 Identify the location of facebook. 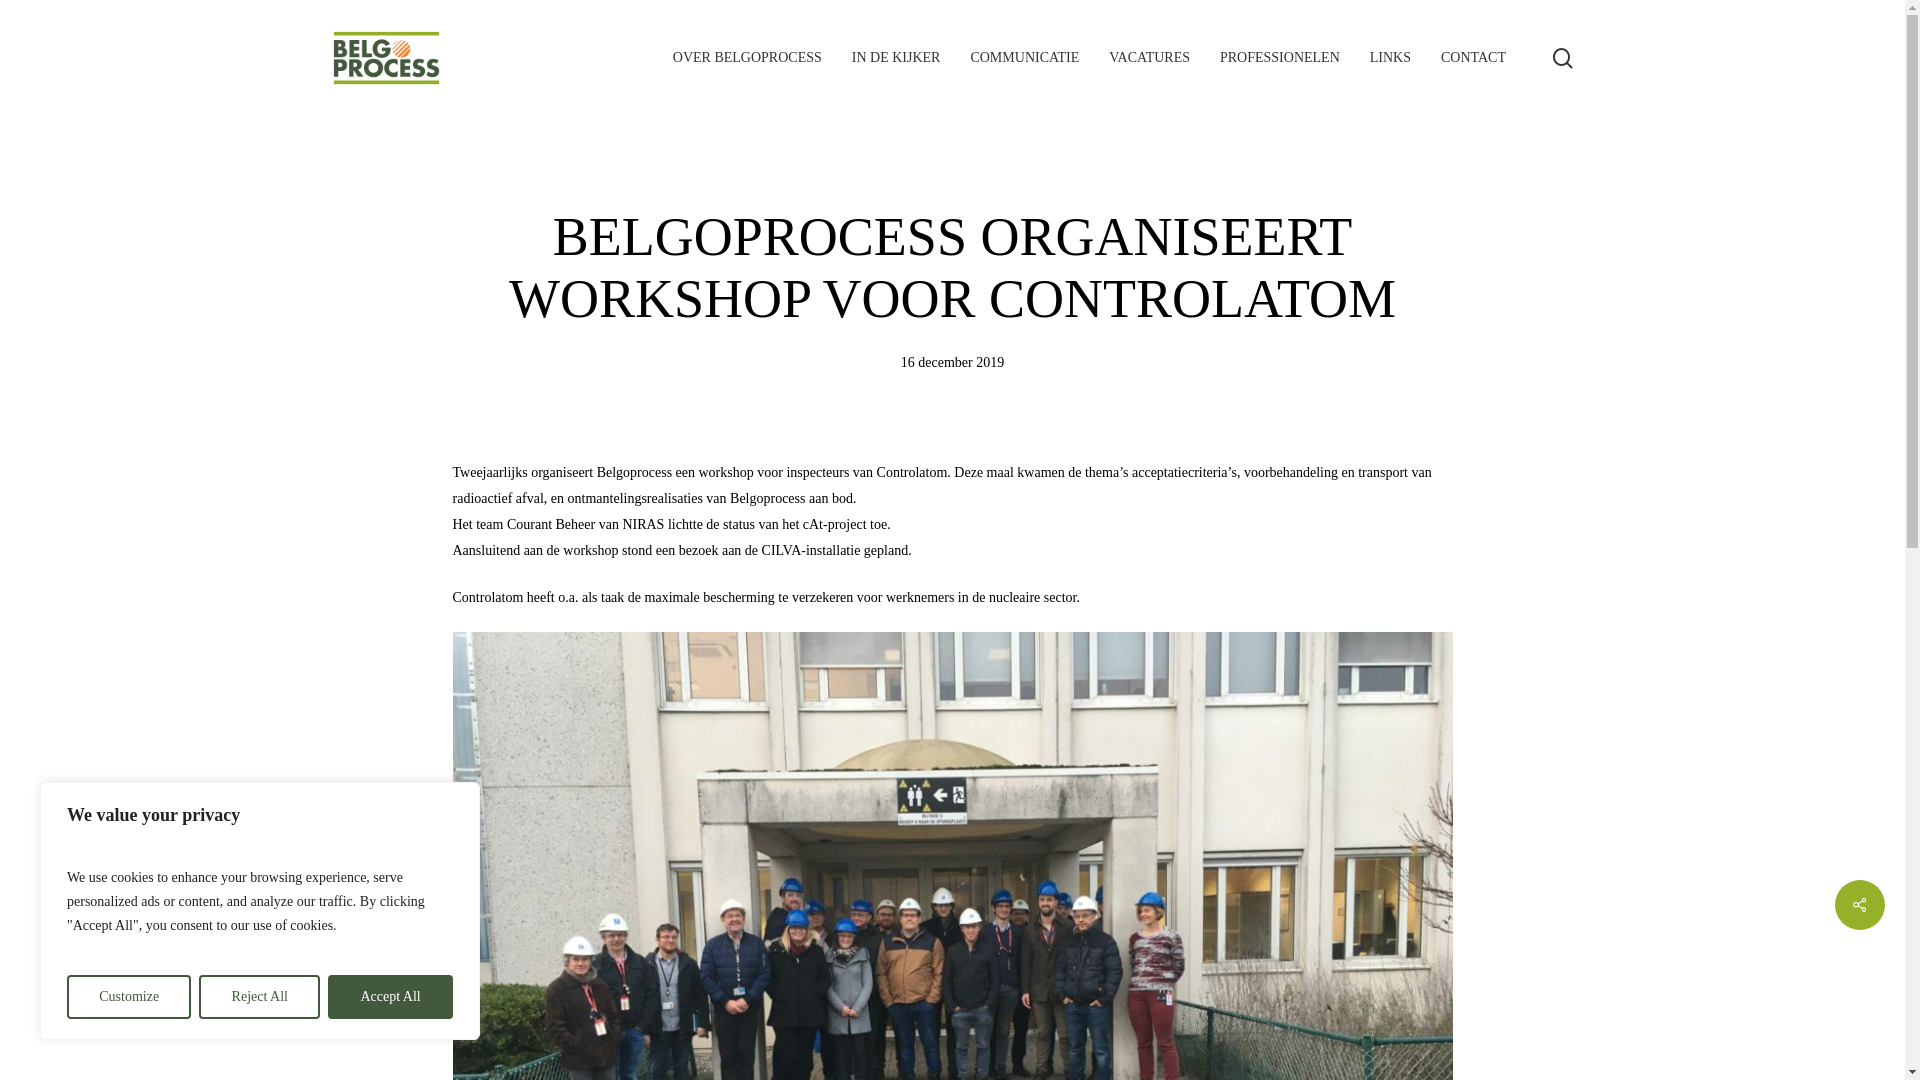
(1530, 1047).